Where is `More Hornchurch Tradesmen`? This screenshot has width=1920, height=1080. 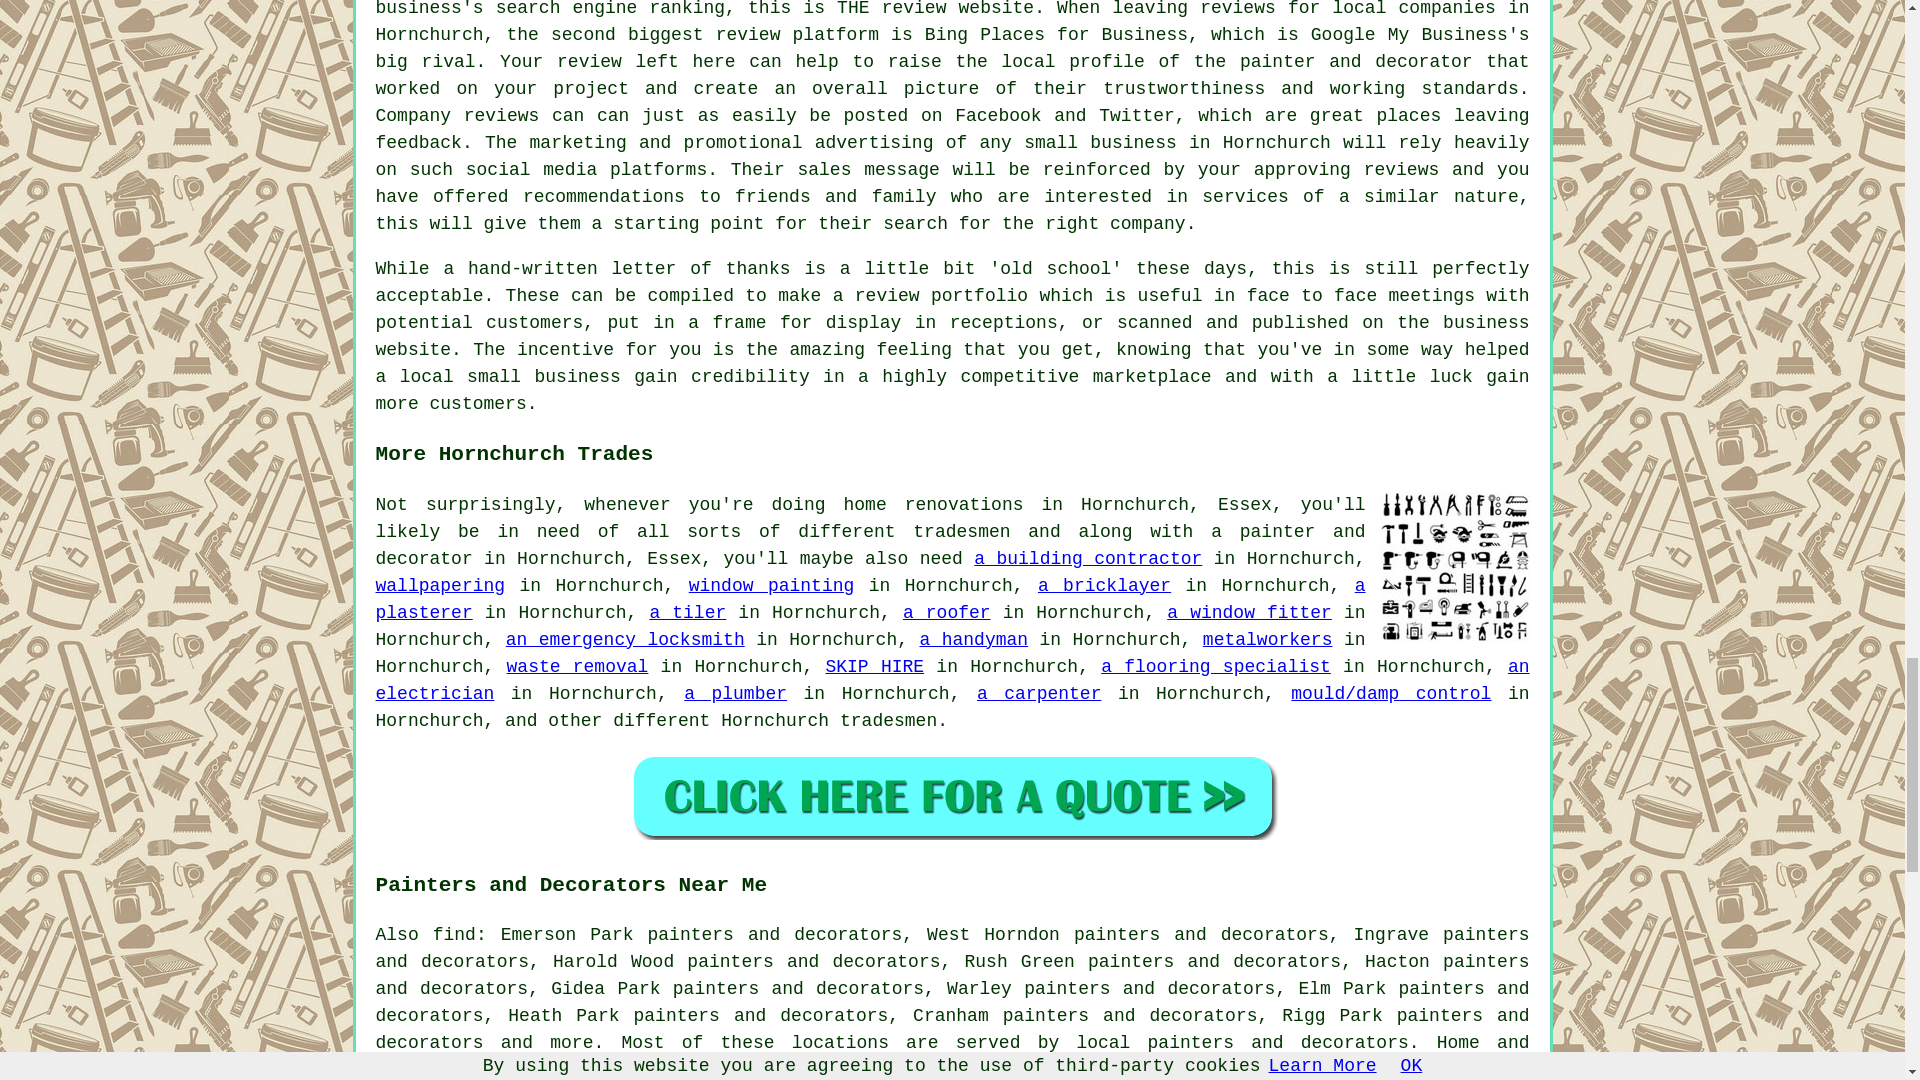
More Hornchurch Tradesmen is located at coordinates (1455, 566).